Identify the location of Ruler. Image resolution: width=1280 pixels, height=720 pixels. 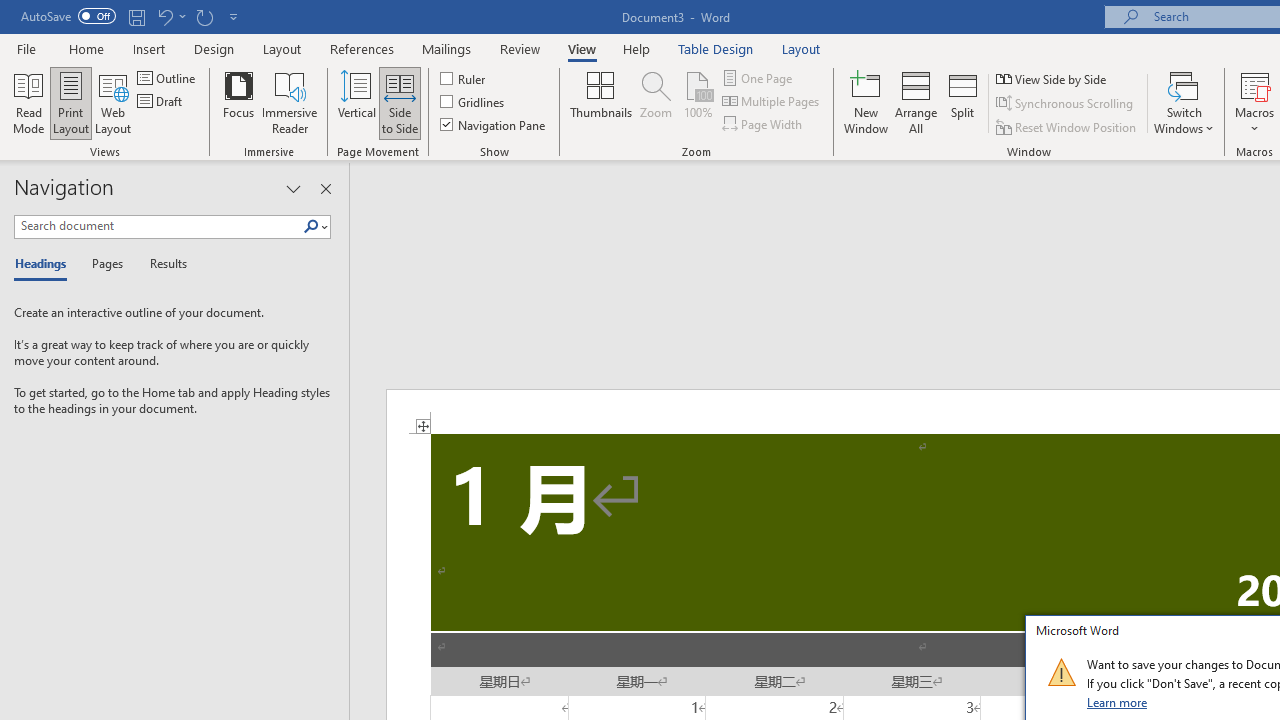
(464, 78).